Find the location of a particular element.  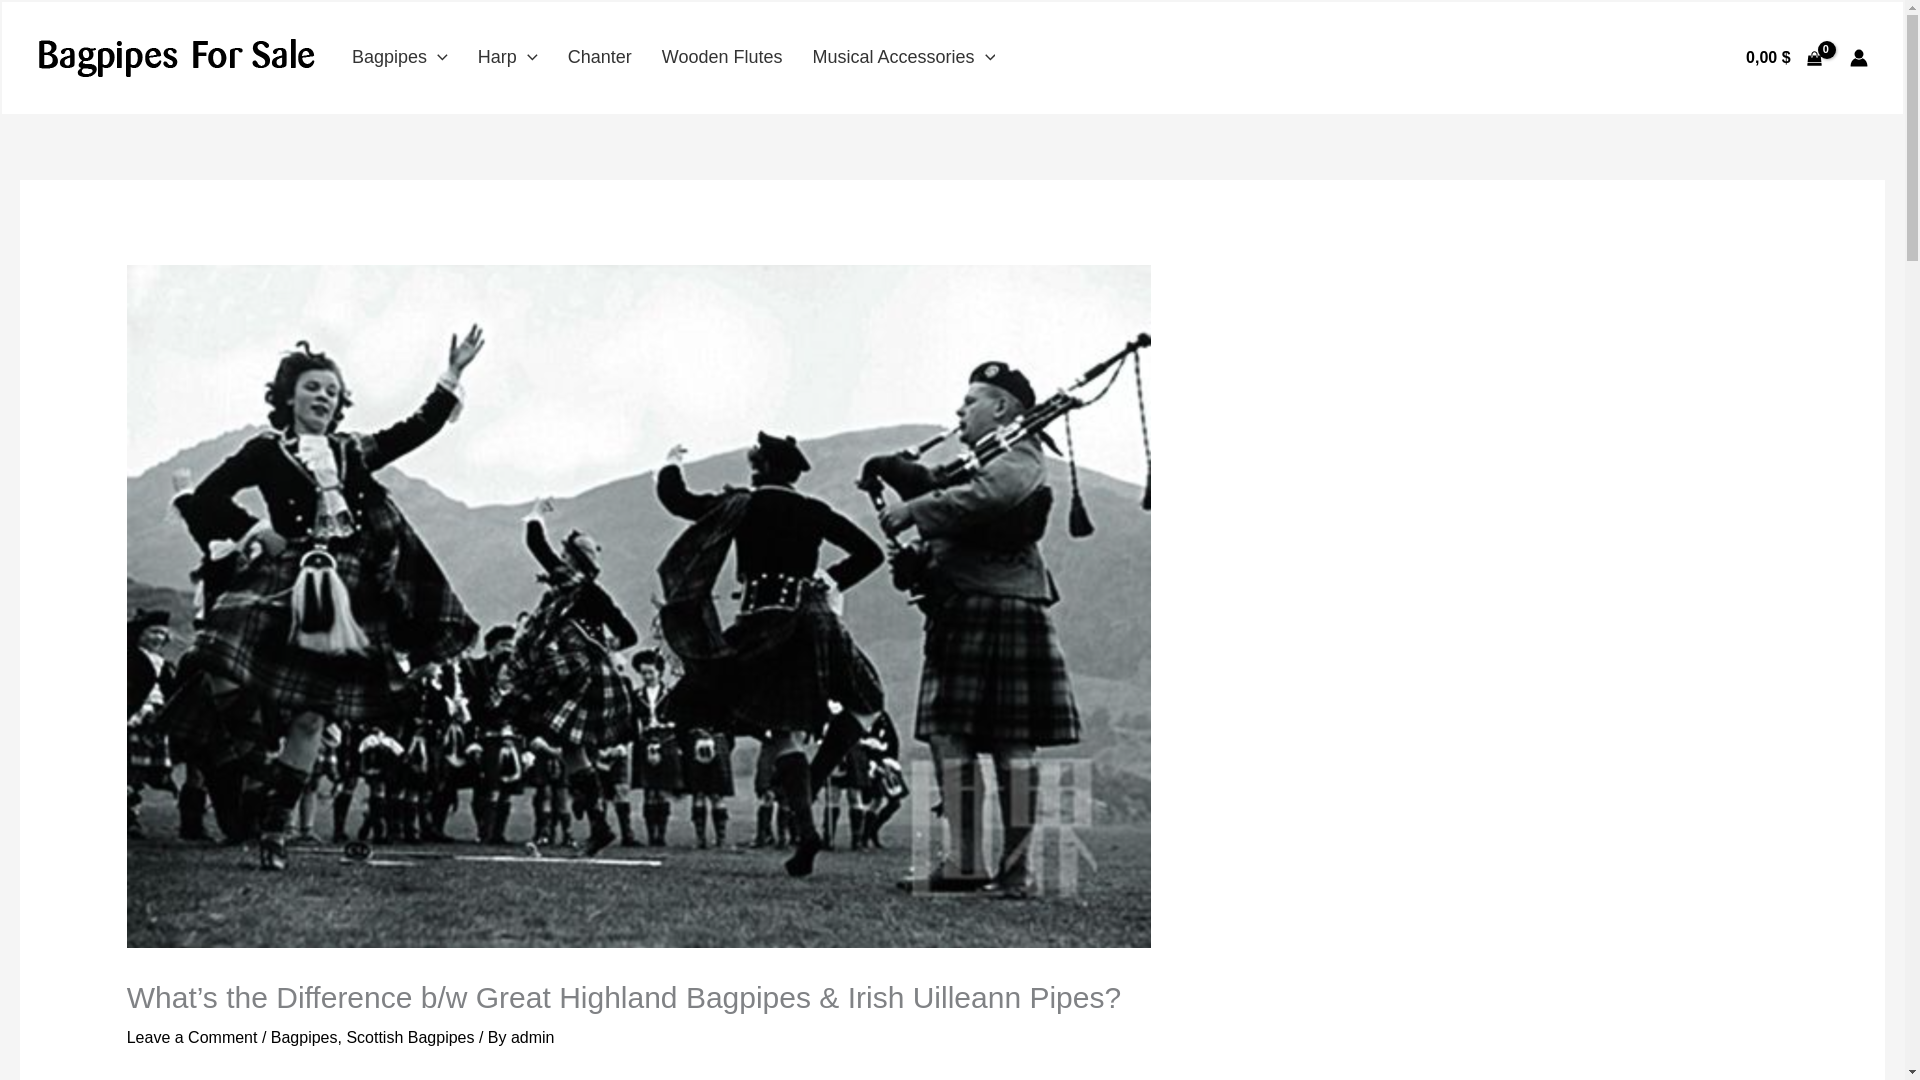

View all posts by admin is located at coordinates (532, 1038).